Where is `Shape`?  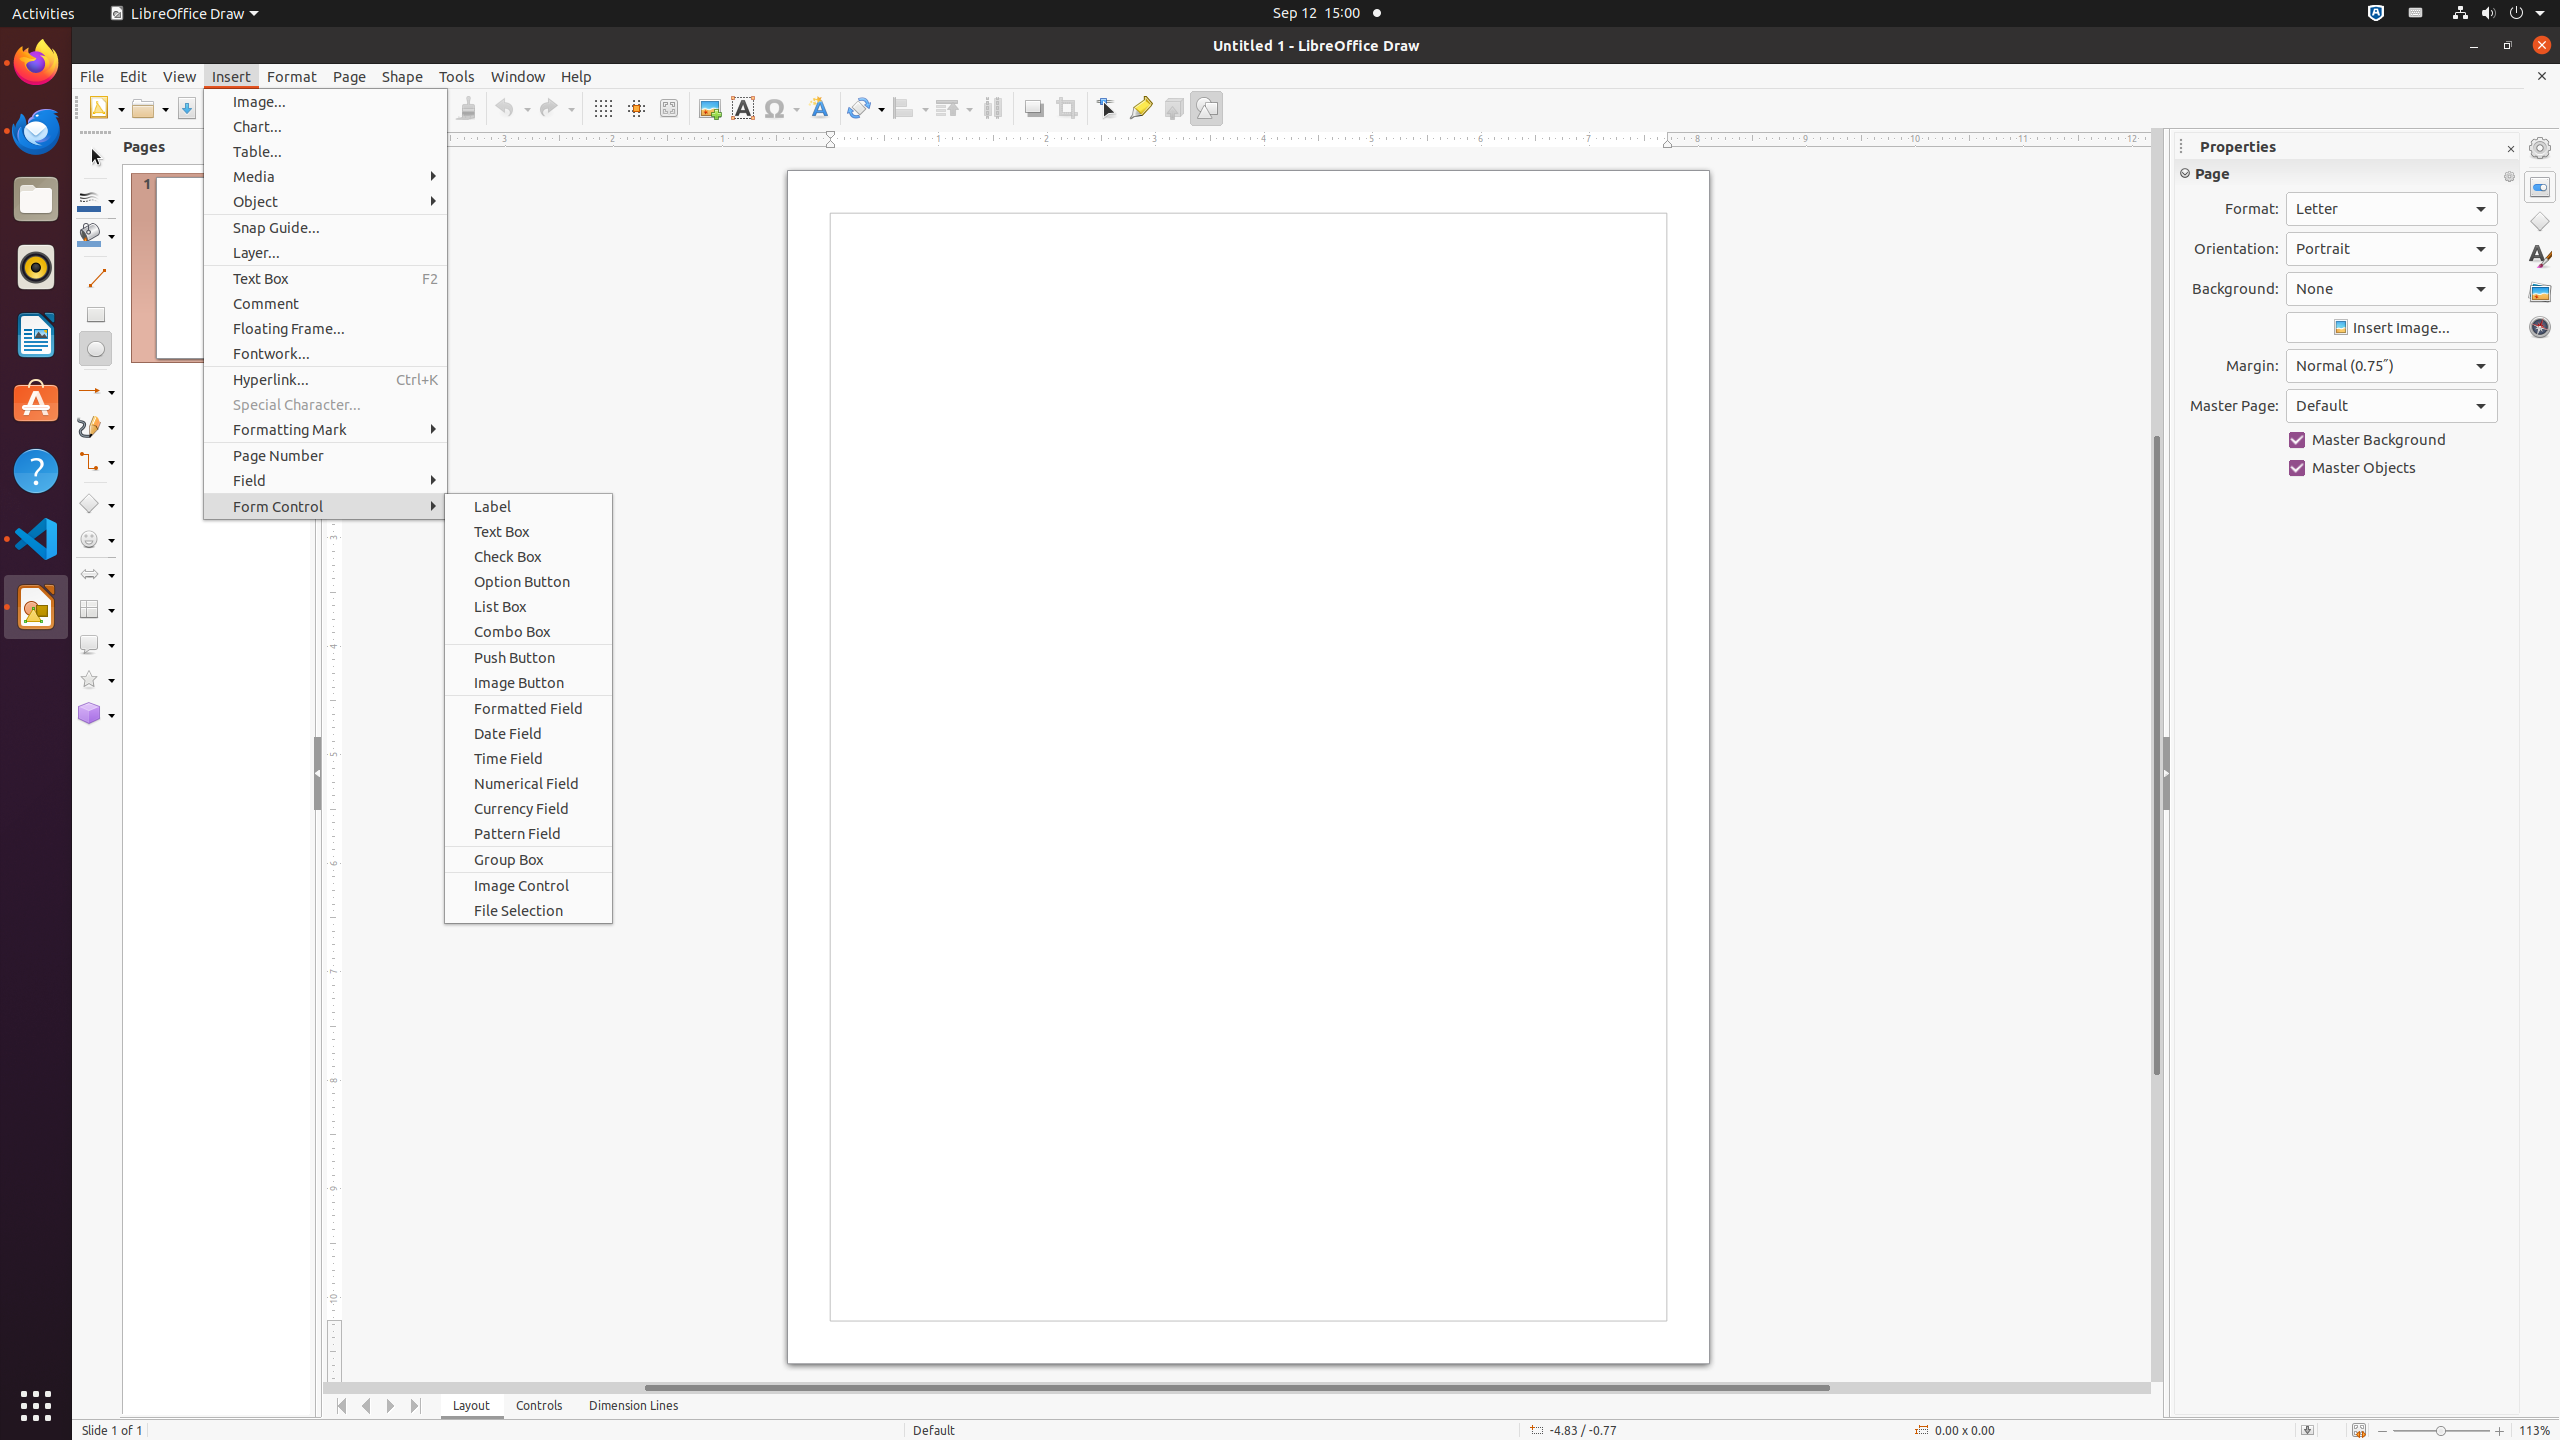
Shape is located at coordinates (402, 76).